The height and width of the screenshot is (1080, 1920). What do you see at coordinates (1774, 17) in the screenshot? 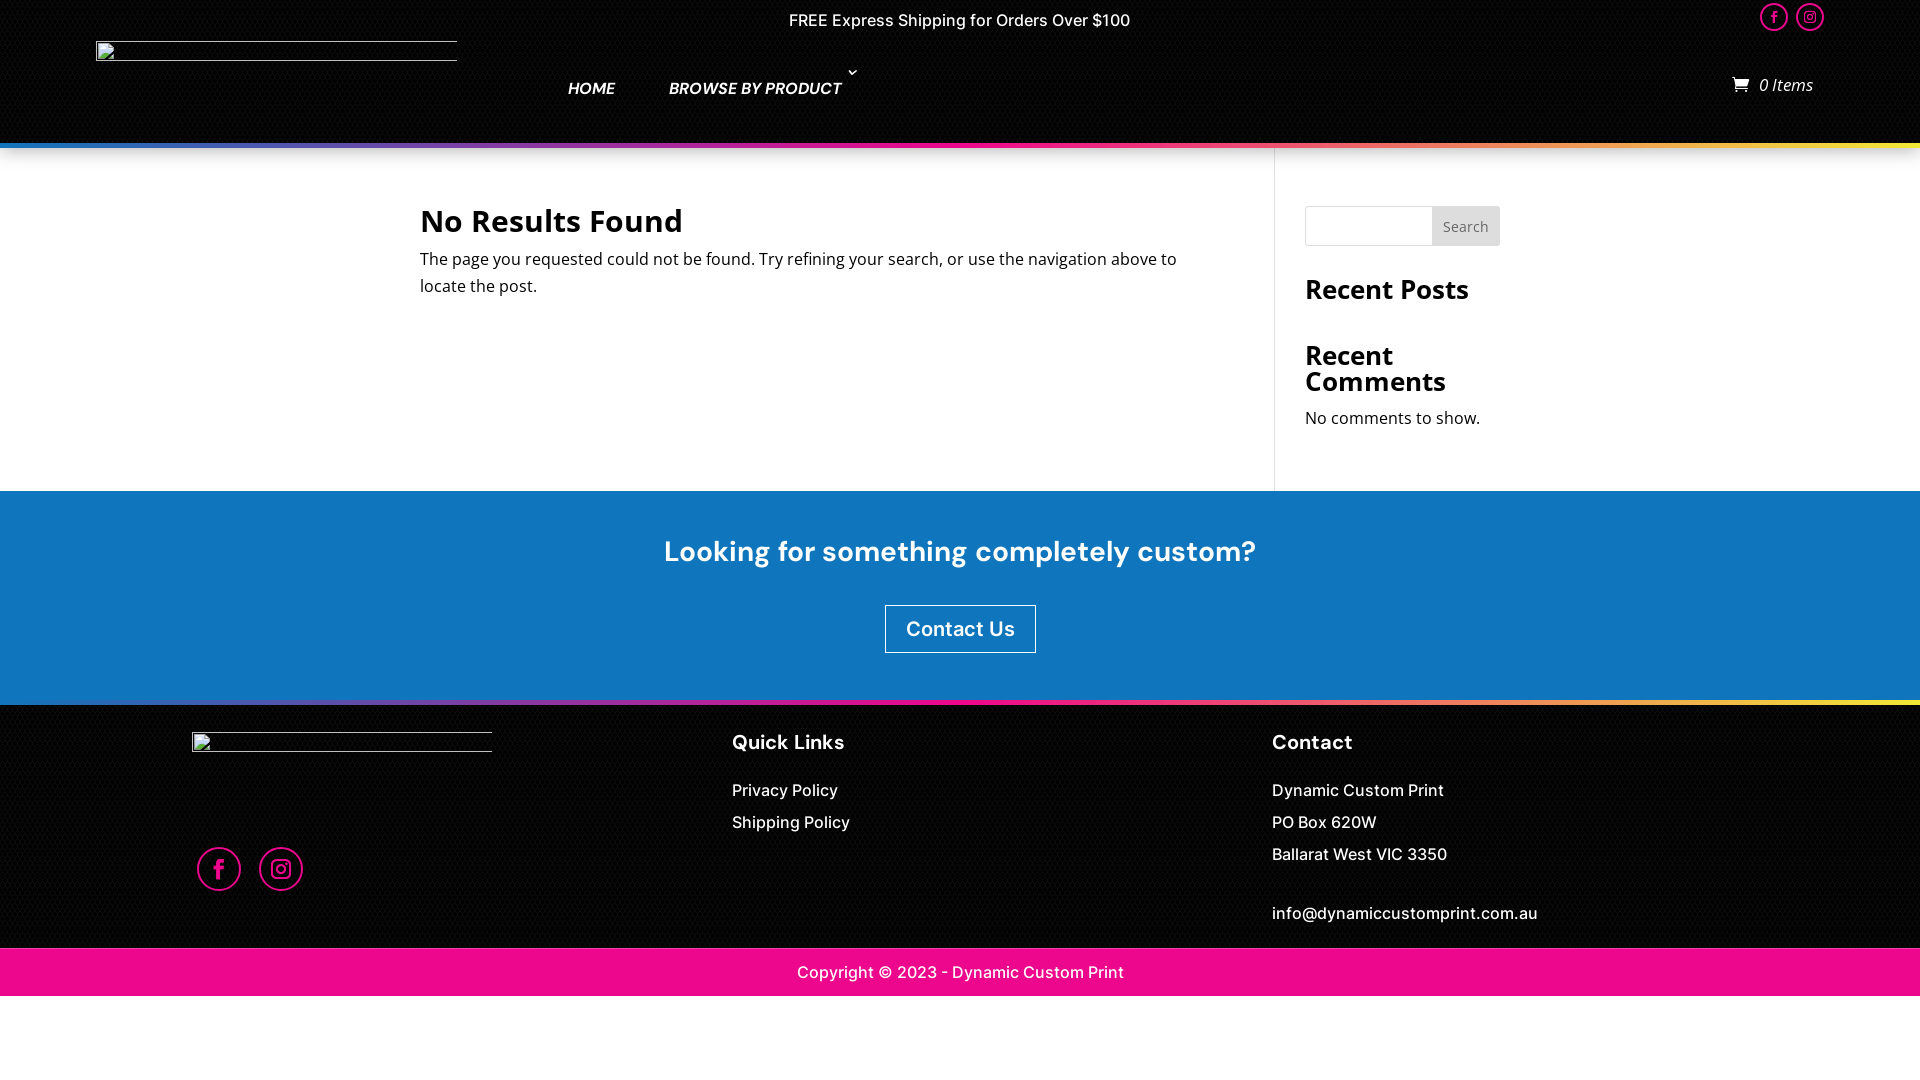
I see `Follow on Facebook` at bounding box center [1774, 17].